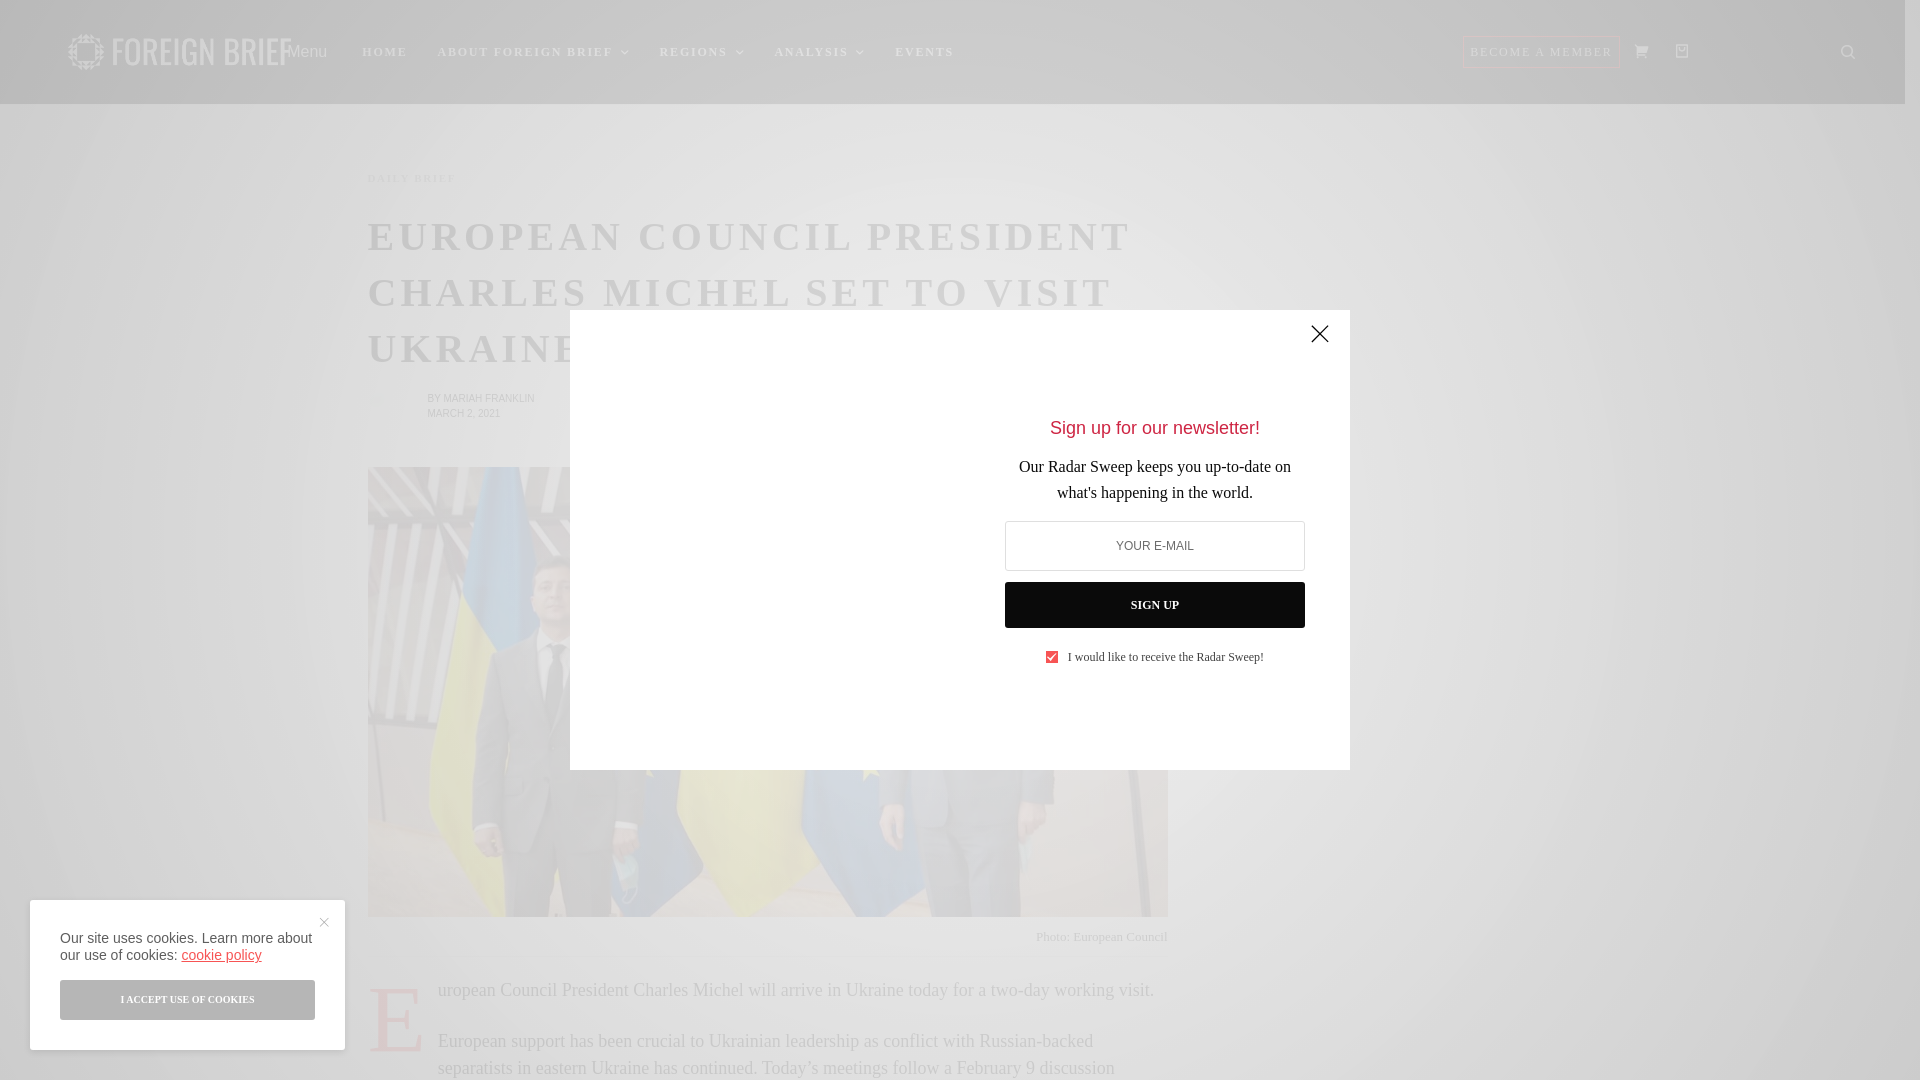 The height and width of the screenshot is (1080, 1920). Describe the element at coordinates (488, 398) in the screenshot. I see `MARIAH FRANKLIN` at that location.